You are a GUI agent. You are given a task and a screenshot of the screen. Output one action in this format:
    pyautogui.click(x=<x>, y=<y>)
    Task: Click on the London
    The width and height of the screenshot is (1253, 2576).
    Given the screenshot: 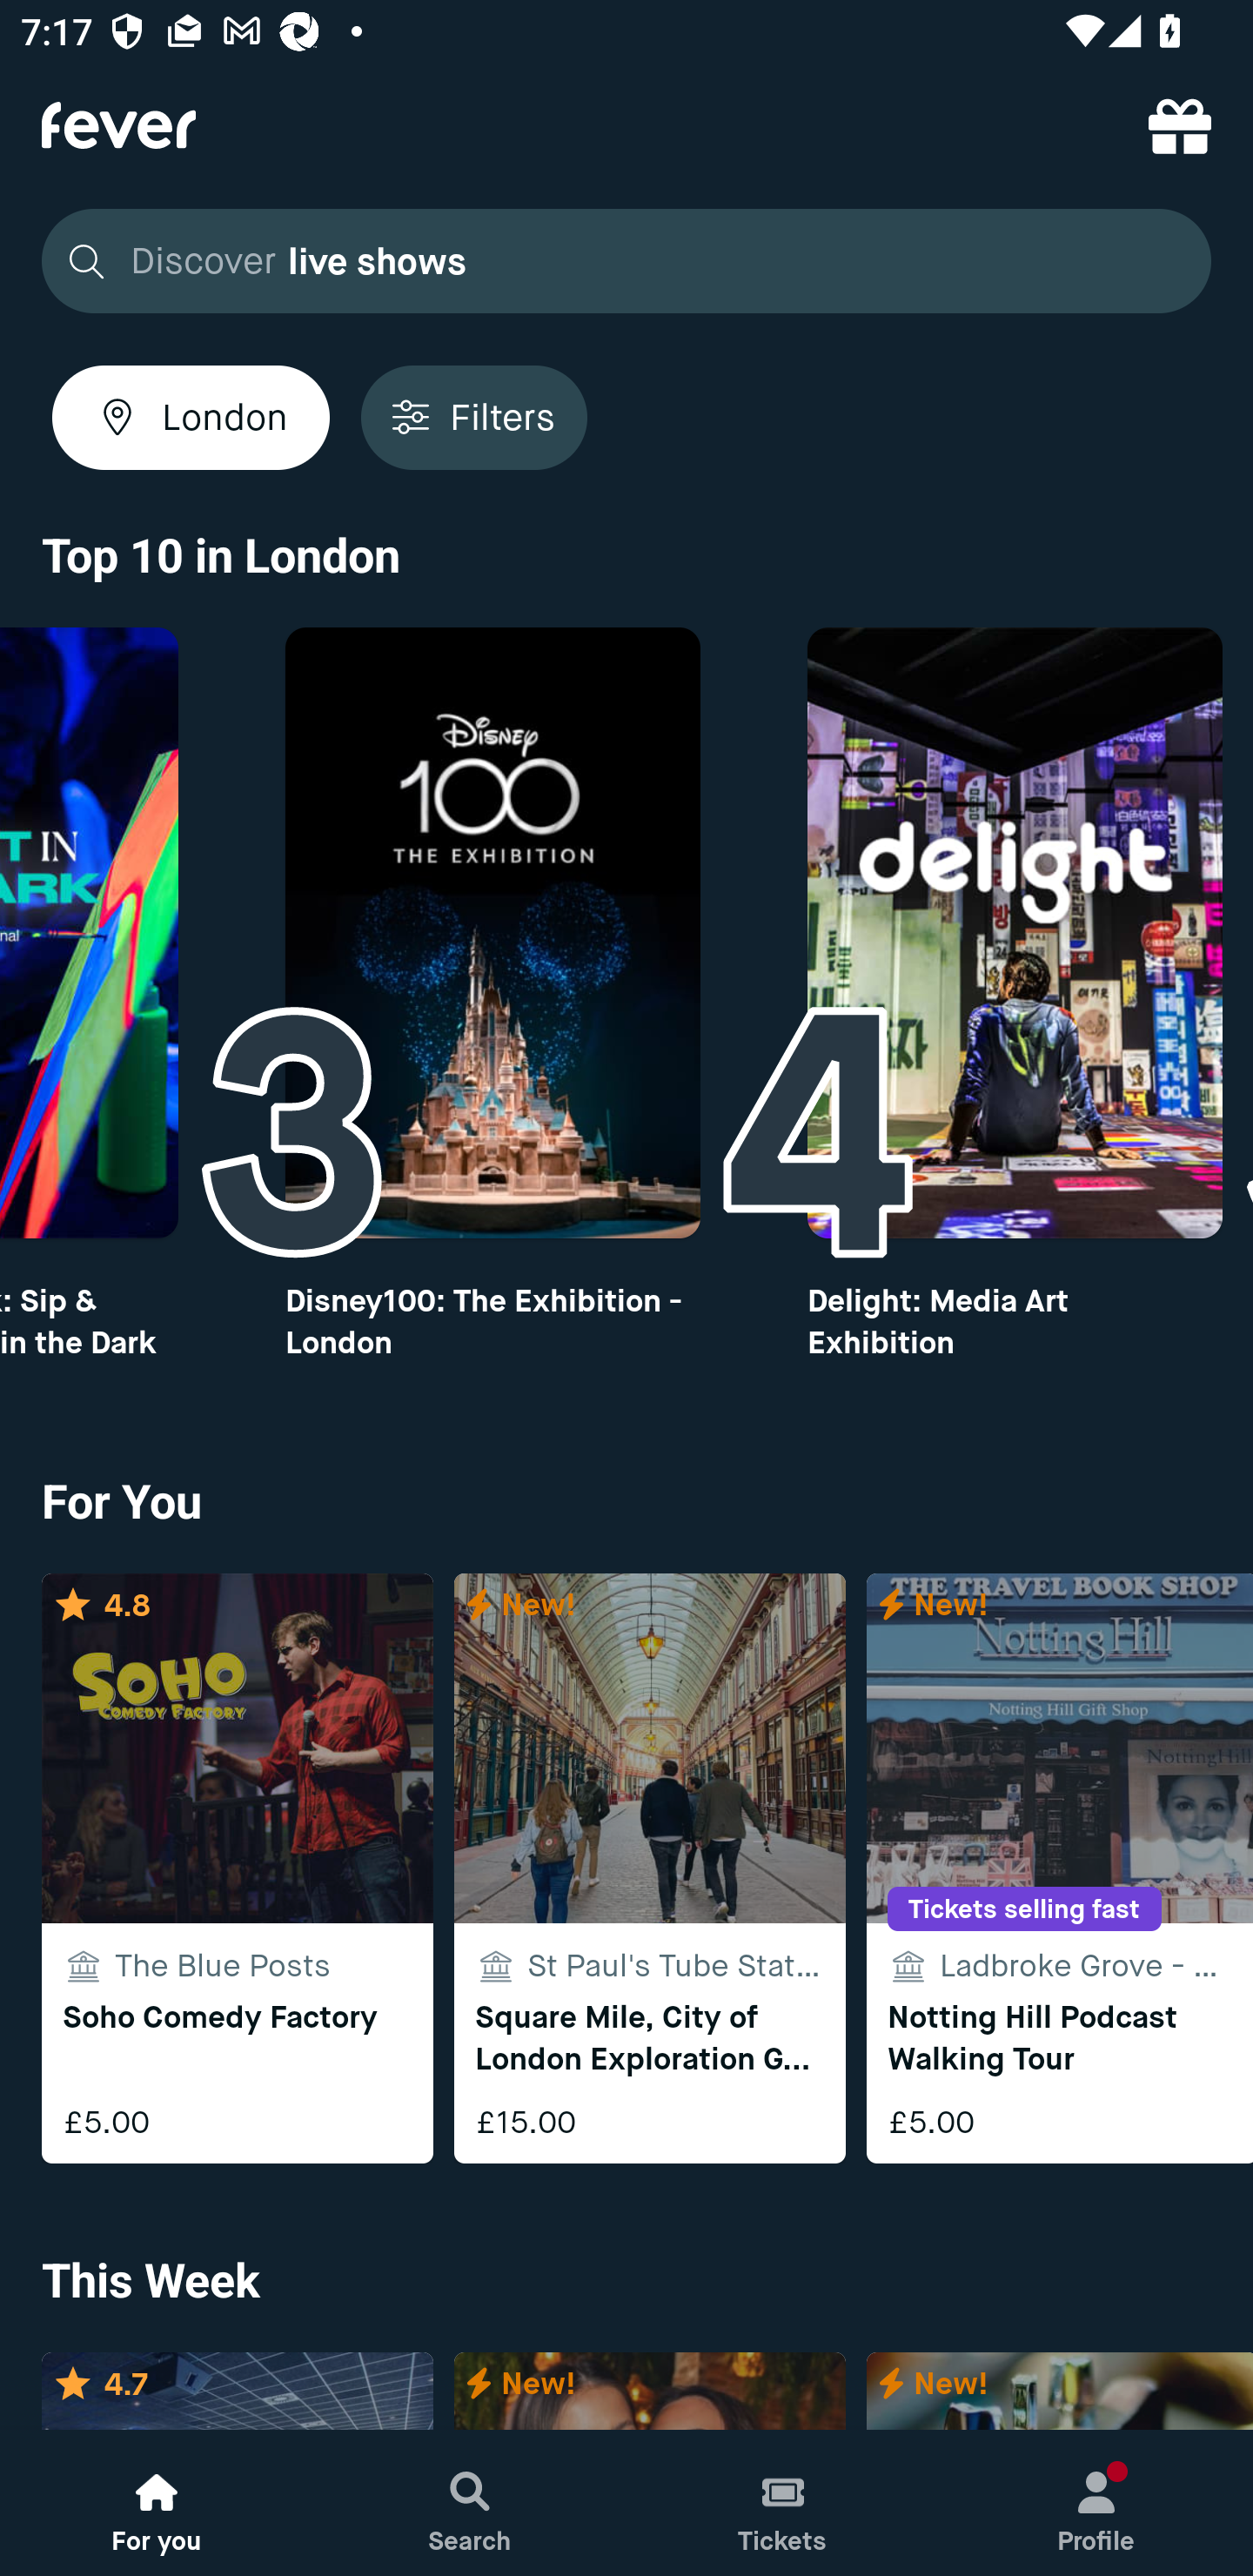 What is the action you would take?
    pyautogui.click(x=191, y=417)
    